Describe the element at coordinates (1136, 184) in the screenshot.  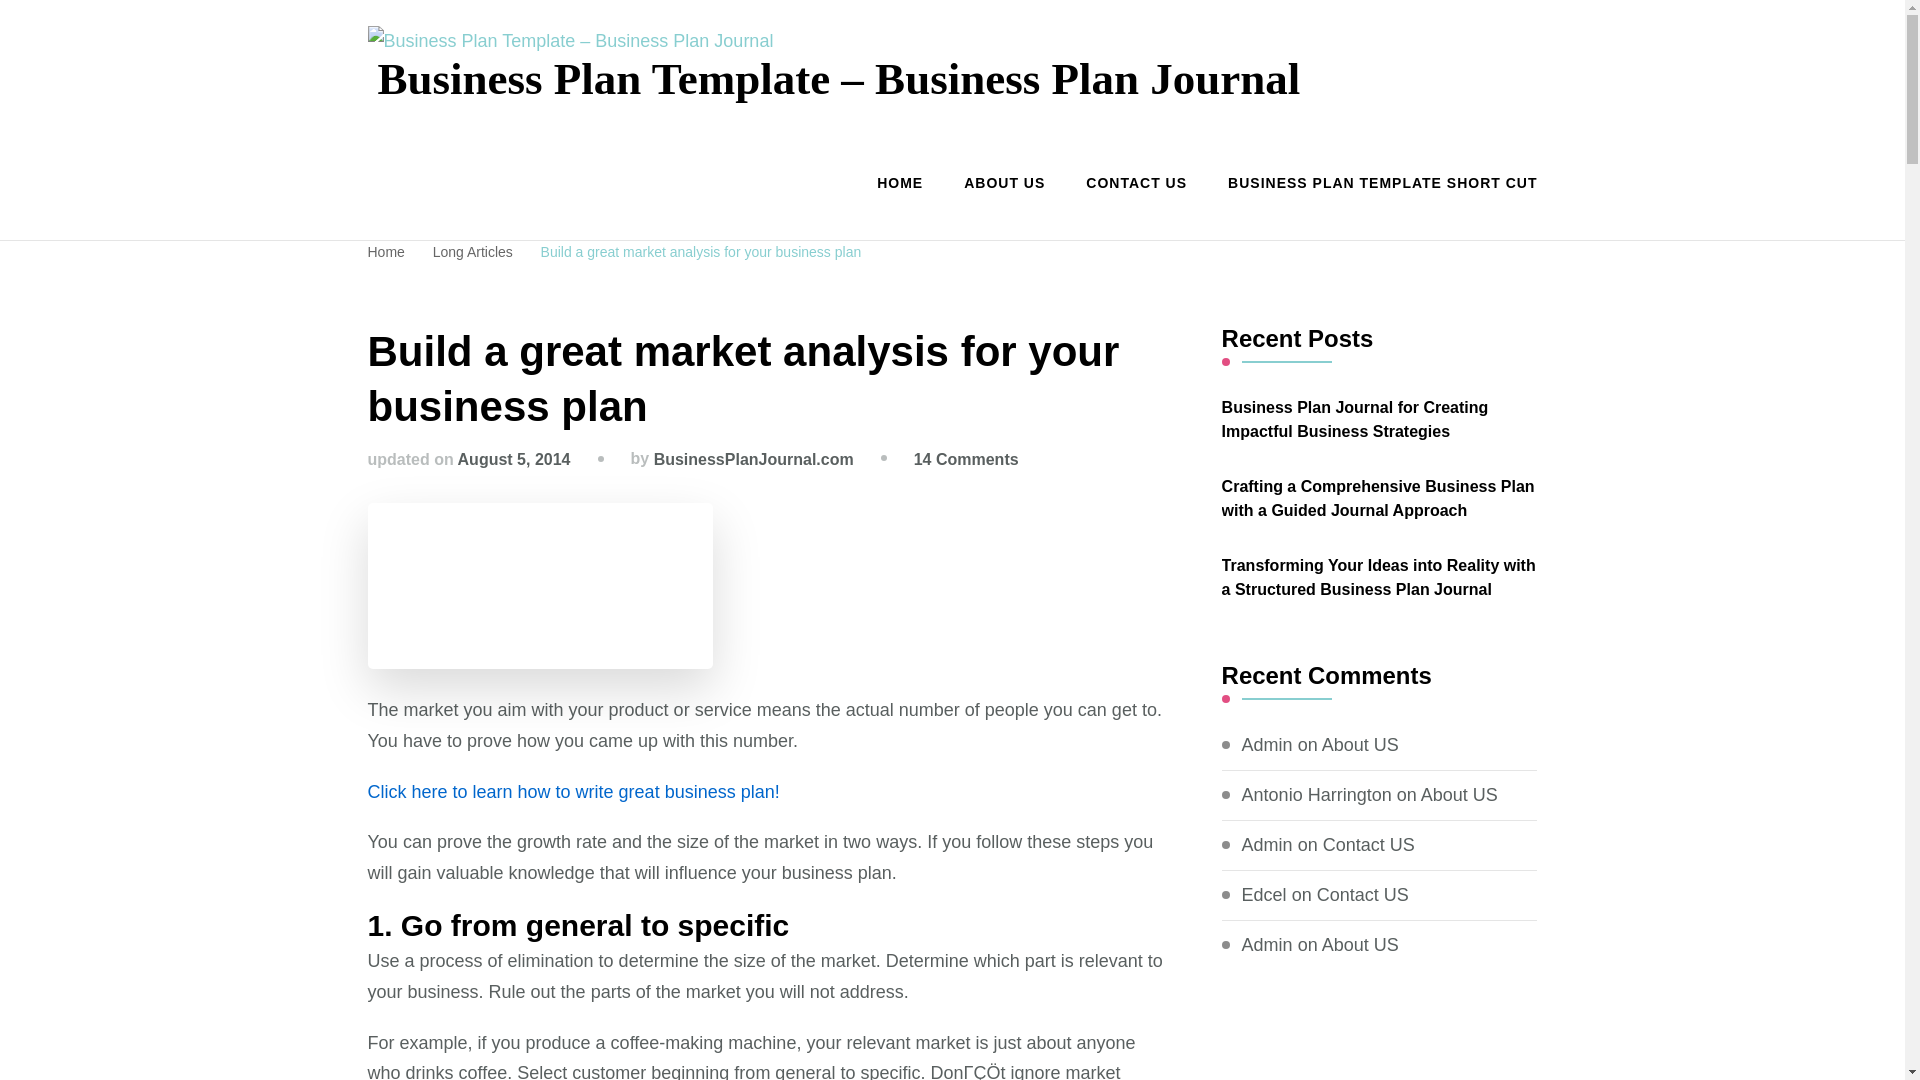
I see `CONTACT US` at that location.